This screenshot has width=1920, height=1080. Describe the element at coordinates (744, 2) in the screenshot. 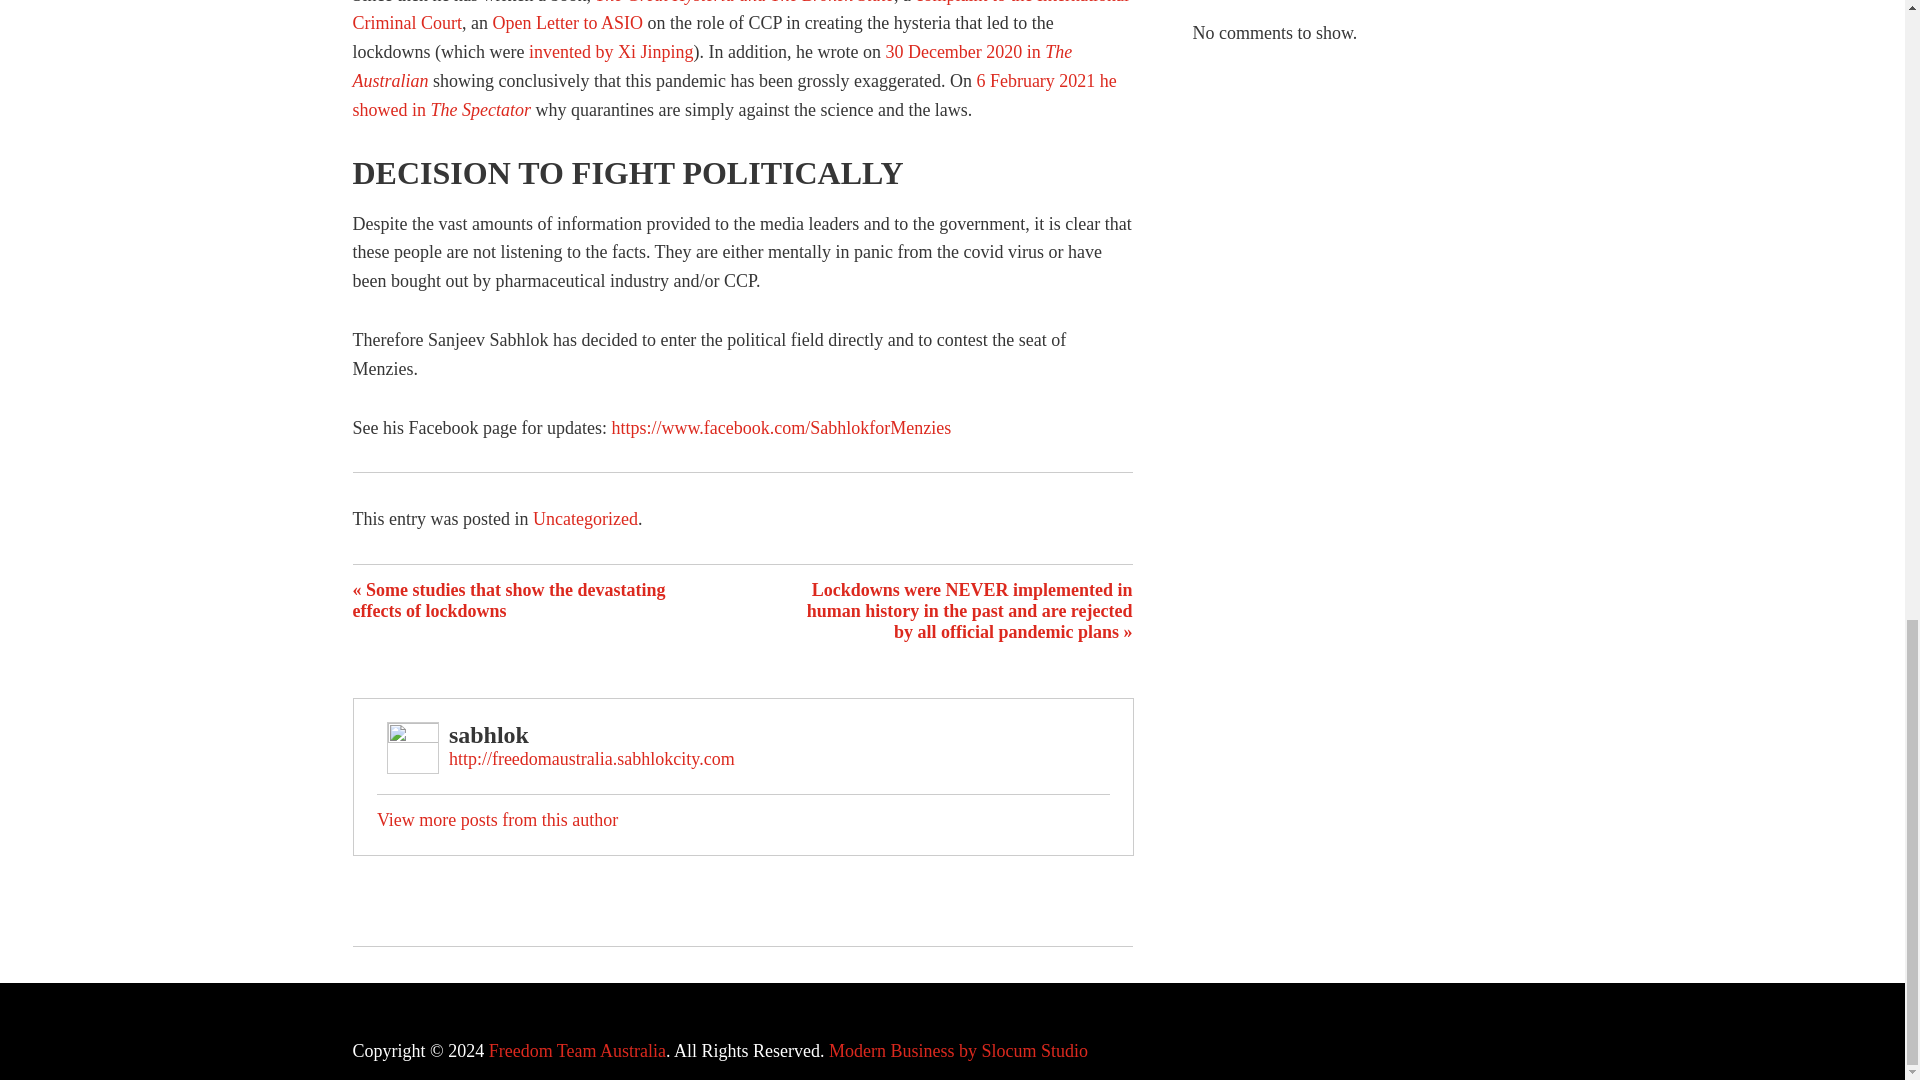

I see `The Great Hysteria and The Broken State` at that location.